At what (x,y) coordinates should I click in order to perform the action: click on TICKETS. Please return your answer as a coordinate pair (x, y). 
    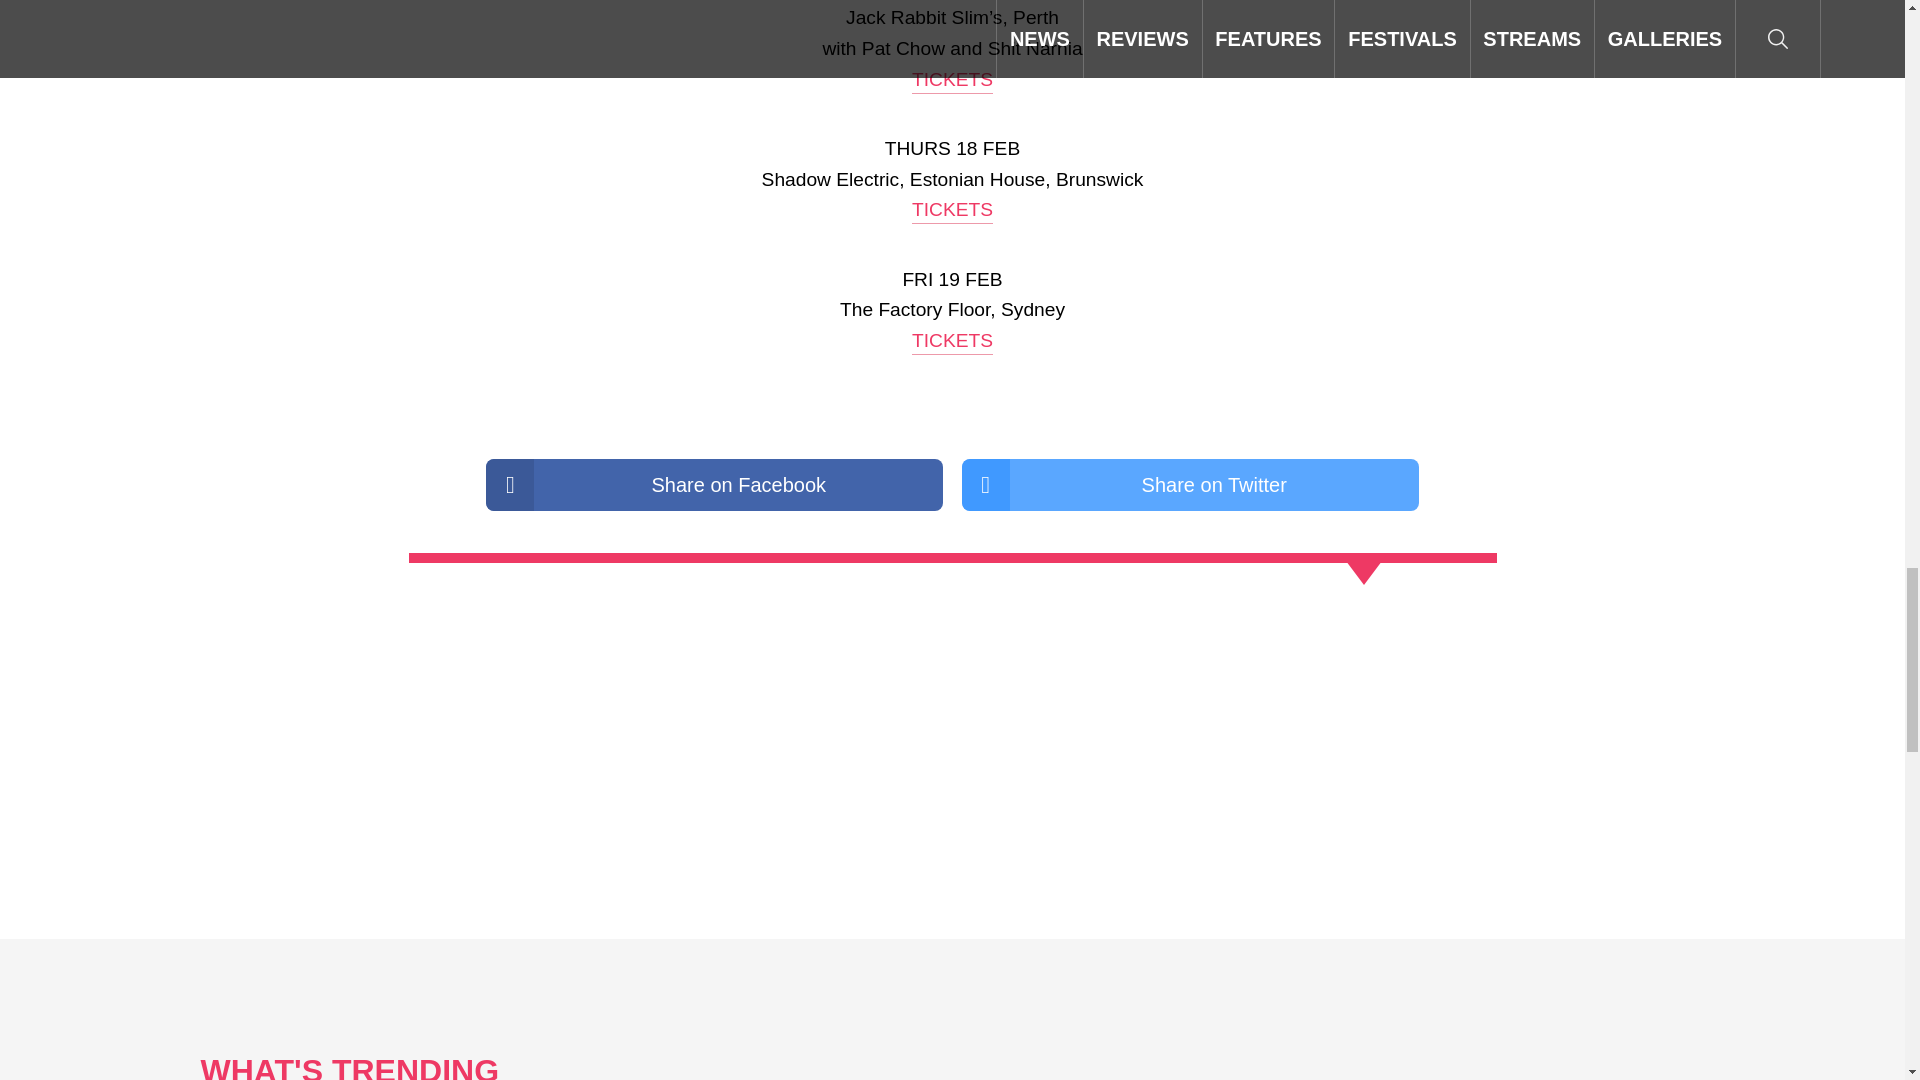
    Looking at the image, I should click on (952, 80).